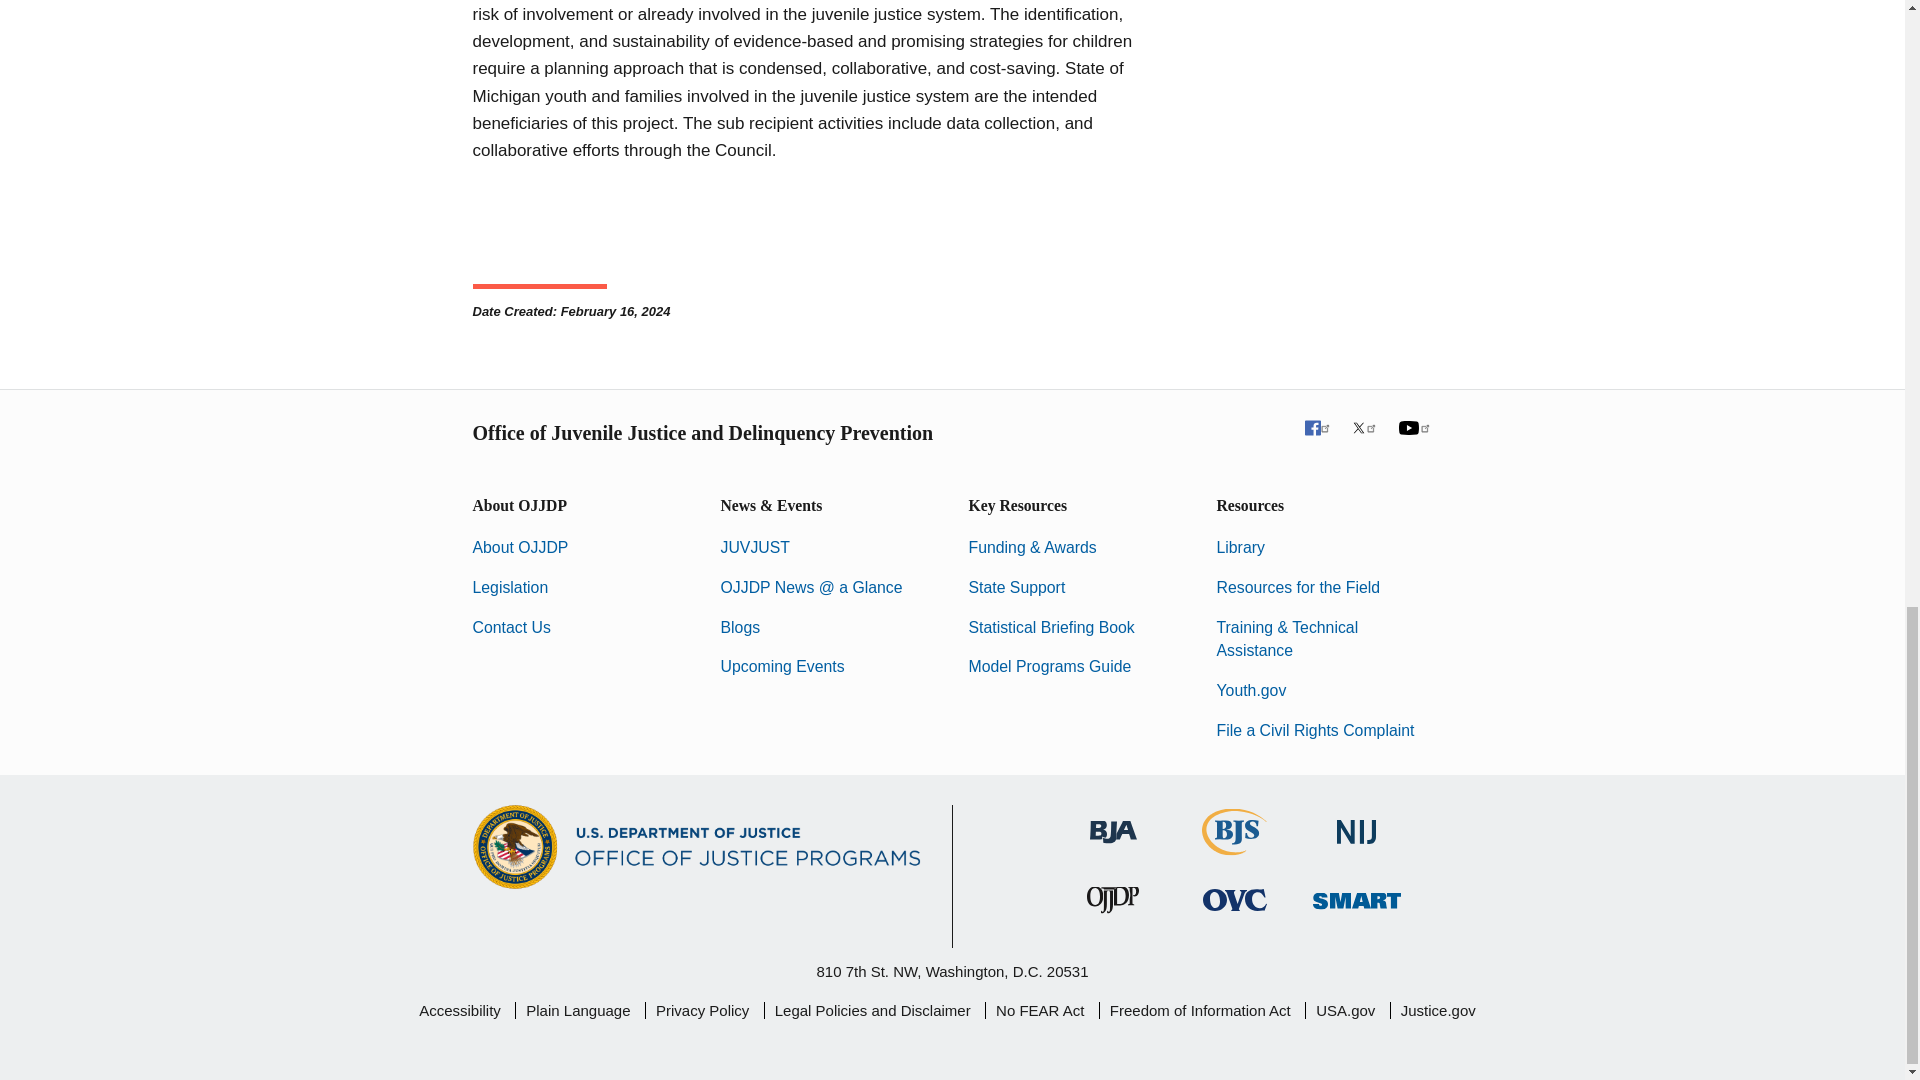  I want to click on Legislation, so click(510, 587).